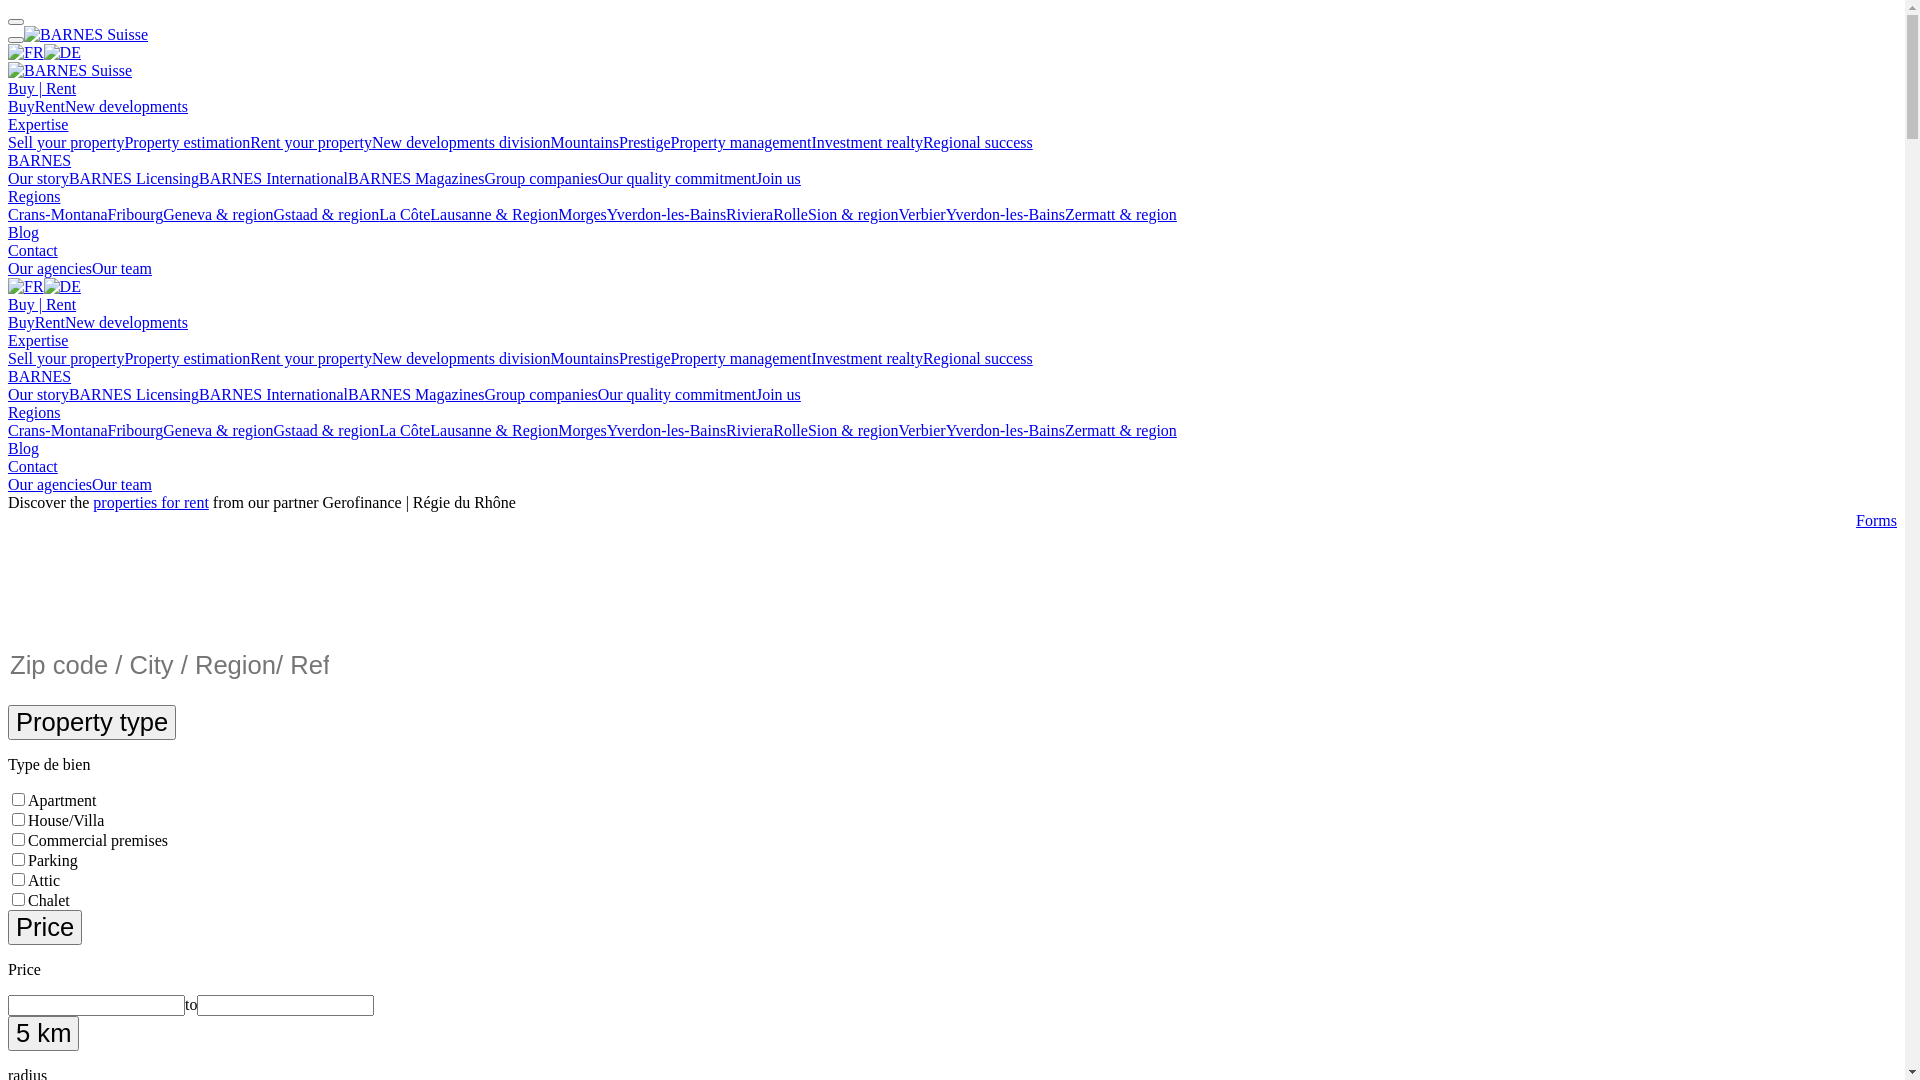 The width and height of the screenshot is (1920, 1080). I want to click on New developments division, so click(462, 142).